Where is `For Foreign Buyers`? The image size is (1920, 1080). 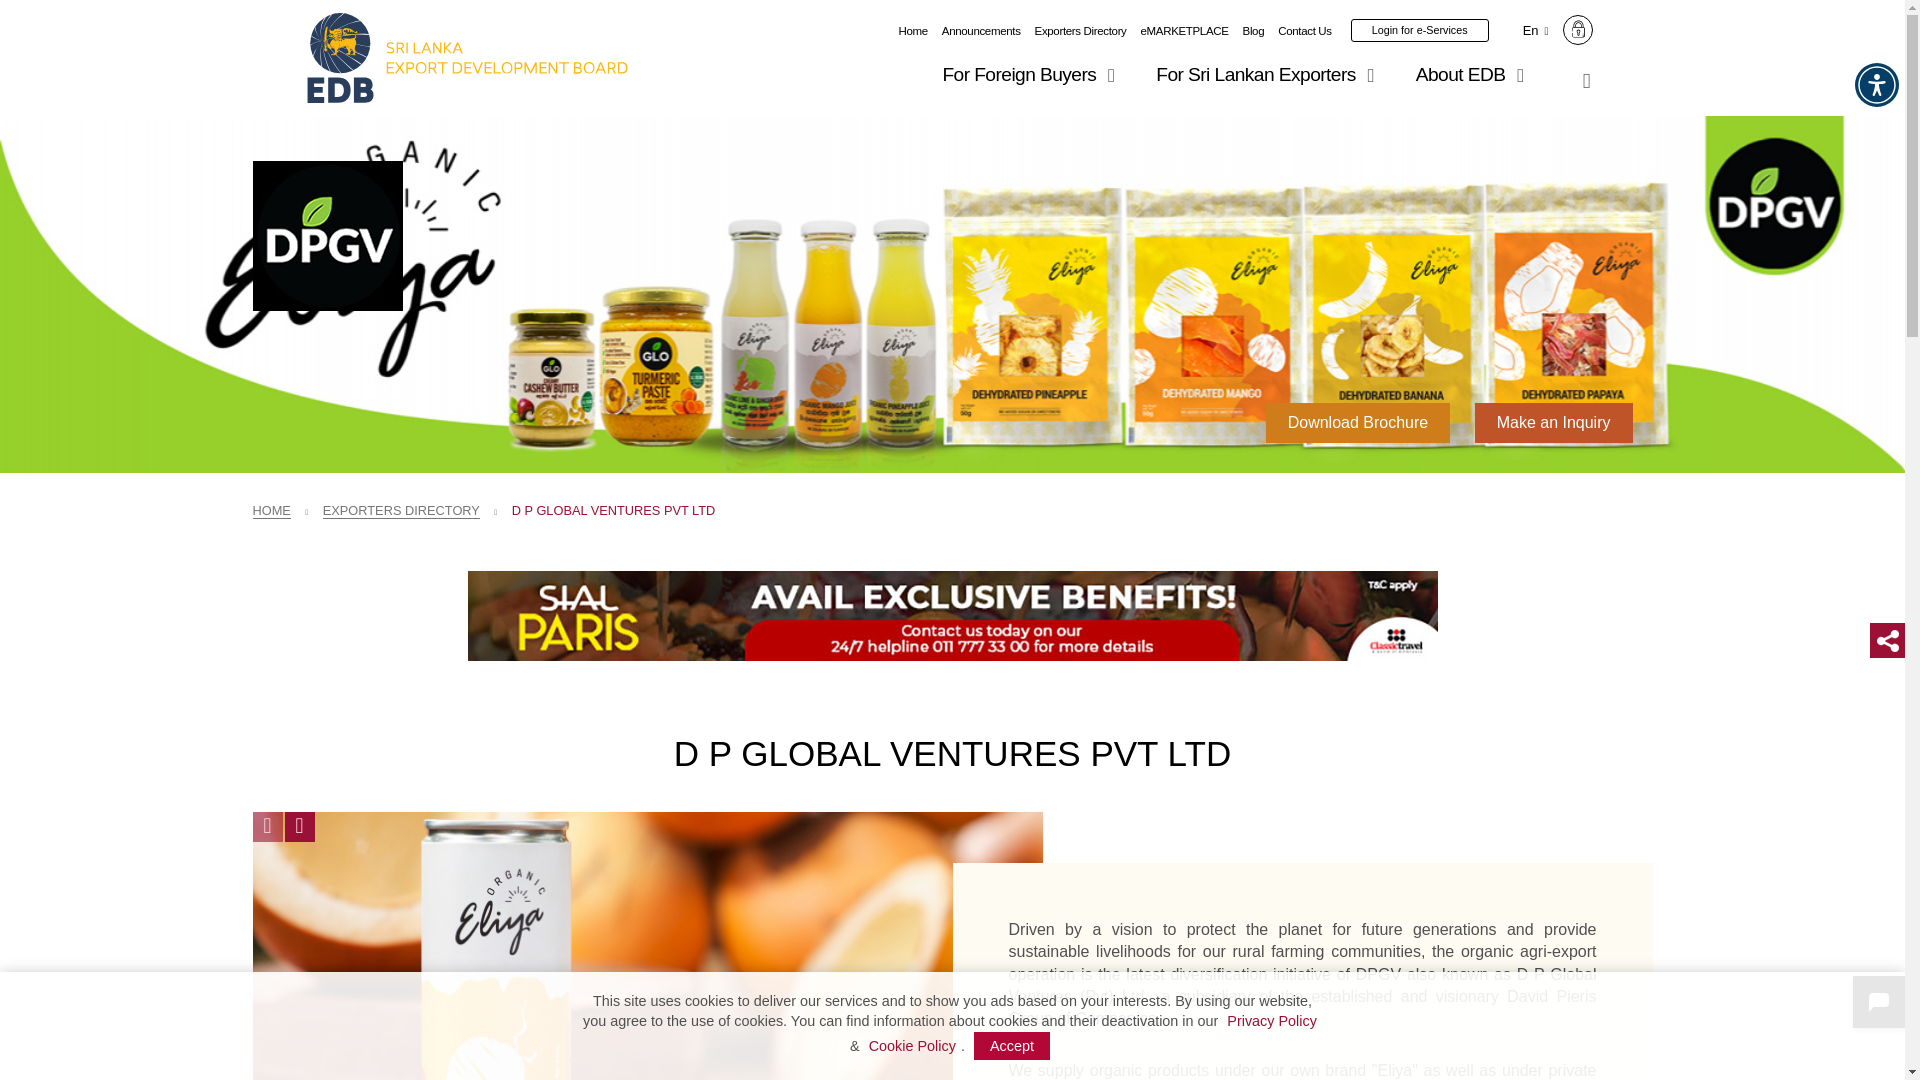 For Foreign Buyers is located at coordinates (1032, 74).